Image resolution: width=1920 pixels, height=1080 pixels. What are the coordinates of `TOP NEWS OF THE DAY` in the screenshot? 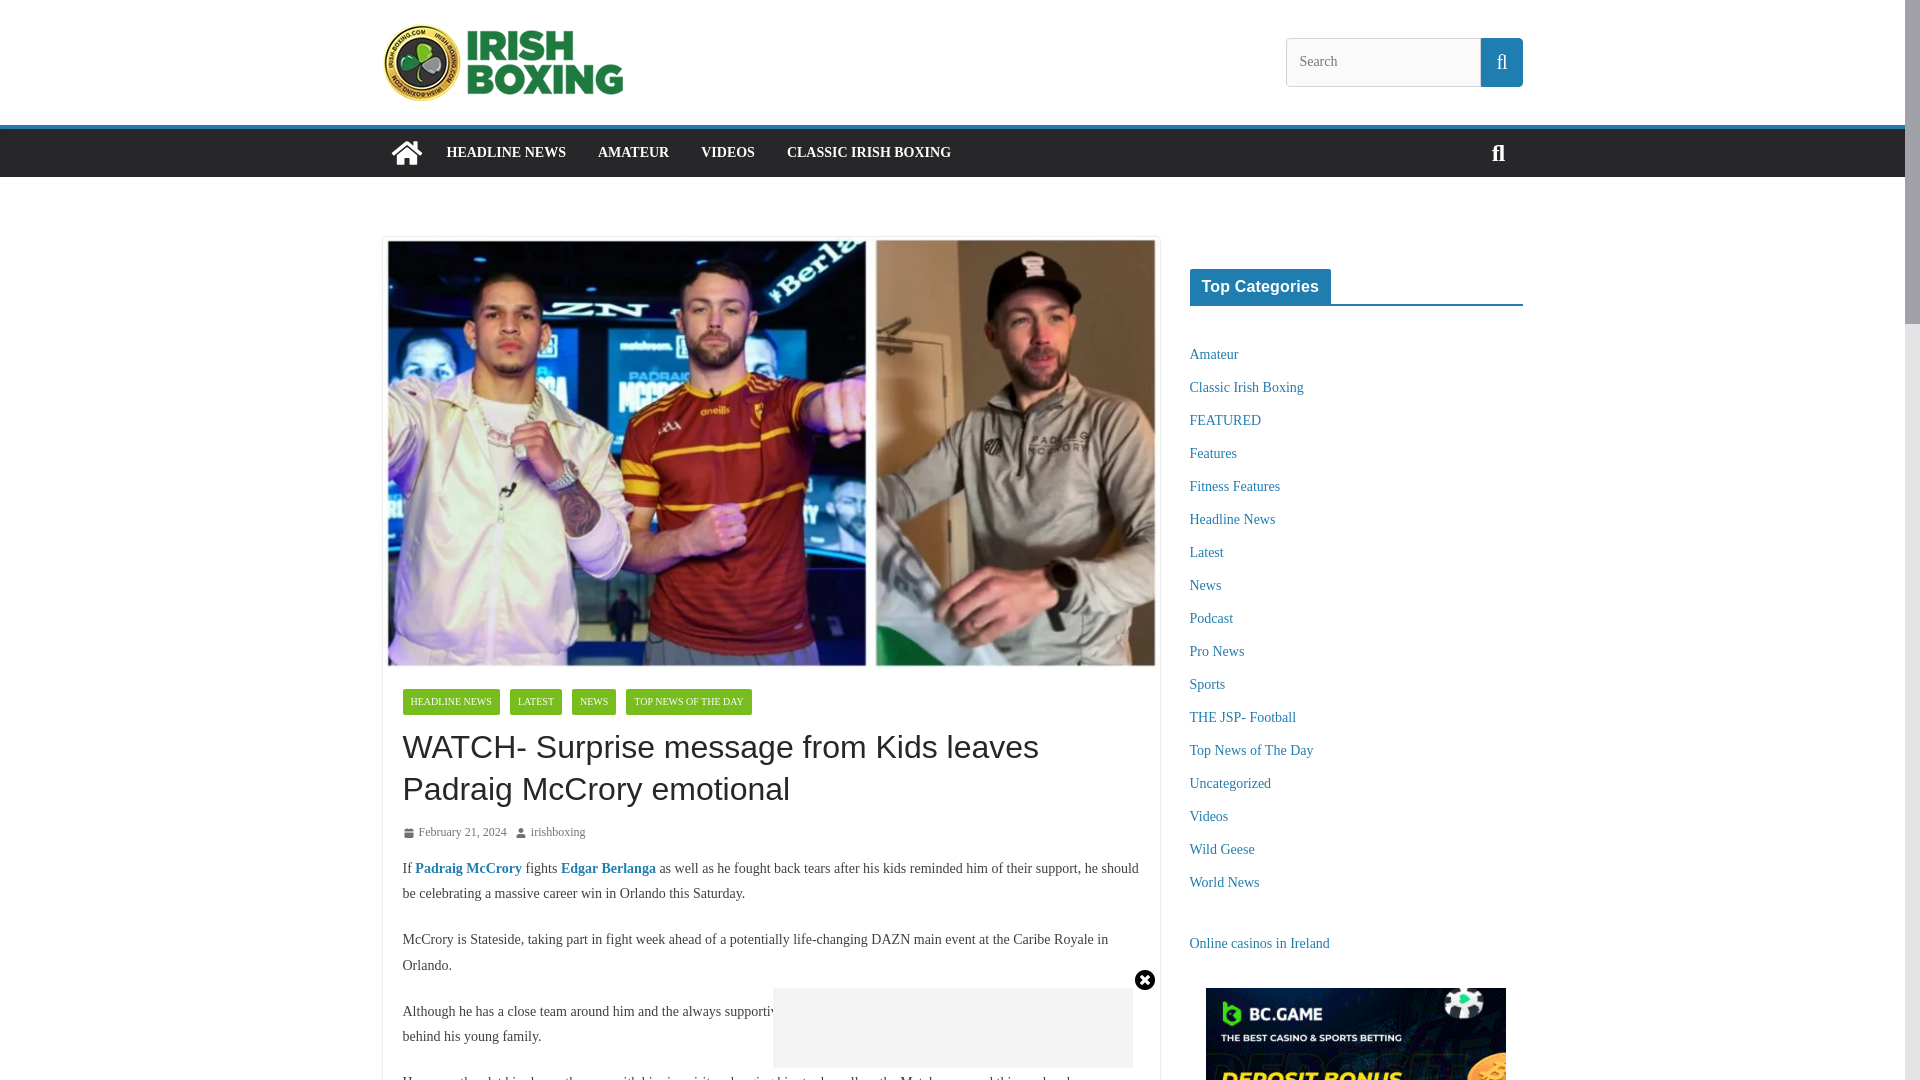 It's located at (688, 702).